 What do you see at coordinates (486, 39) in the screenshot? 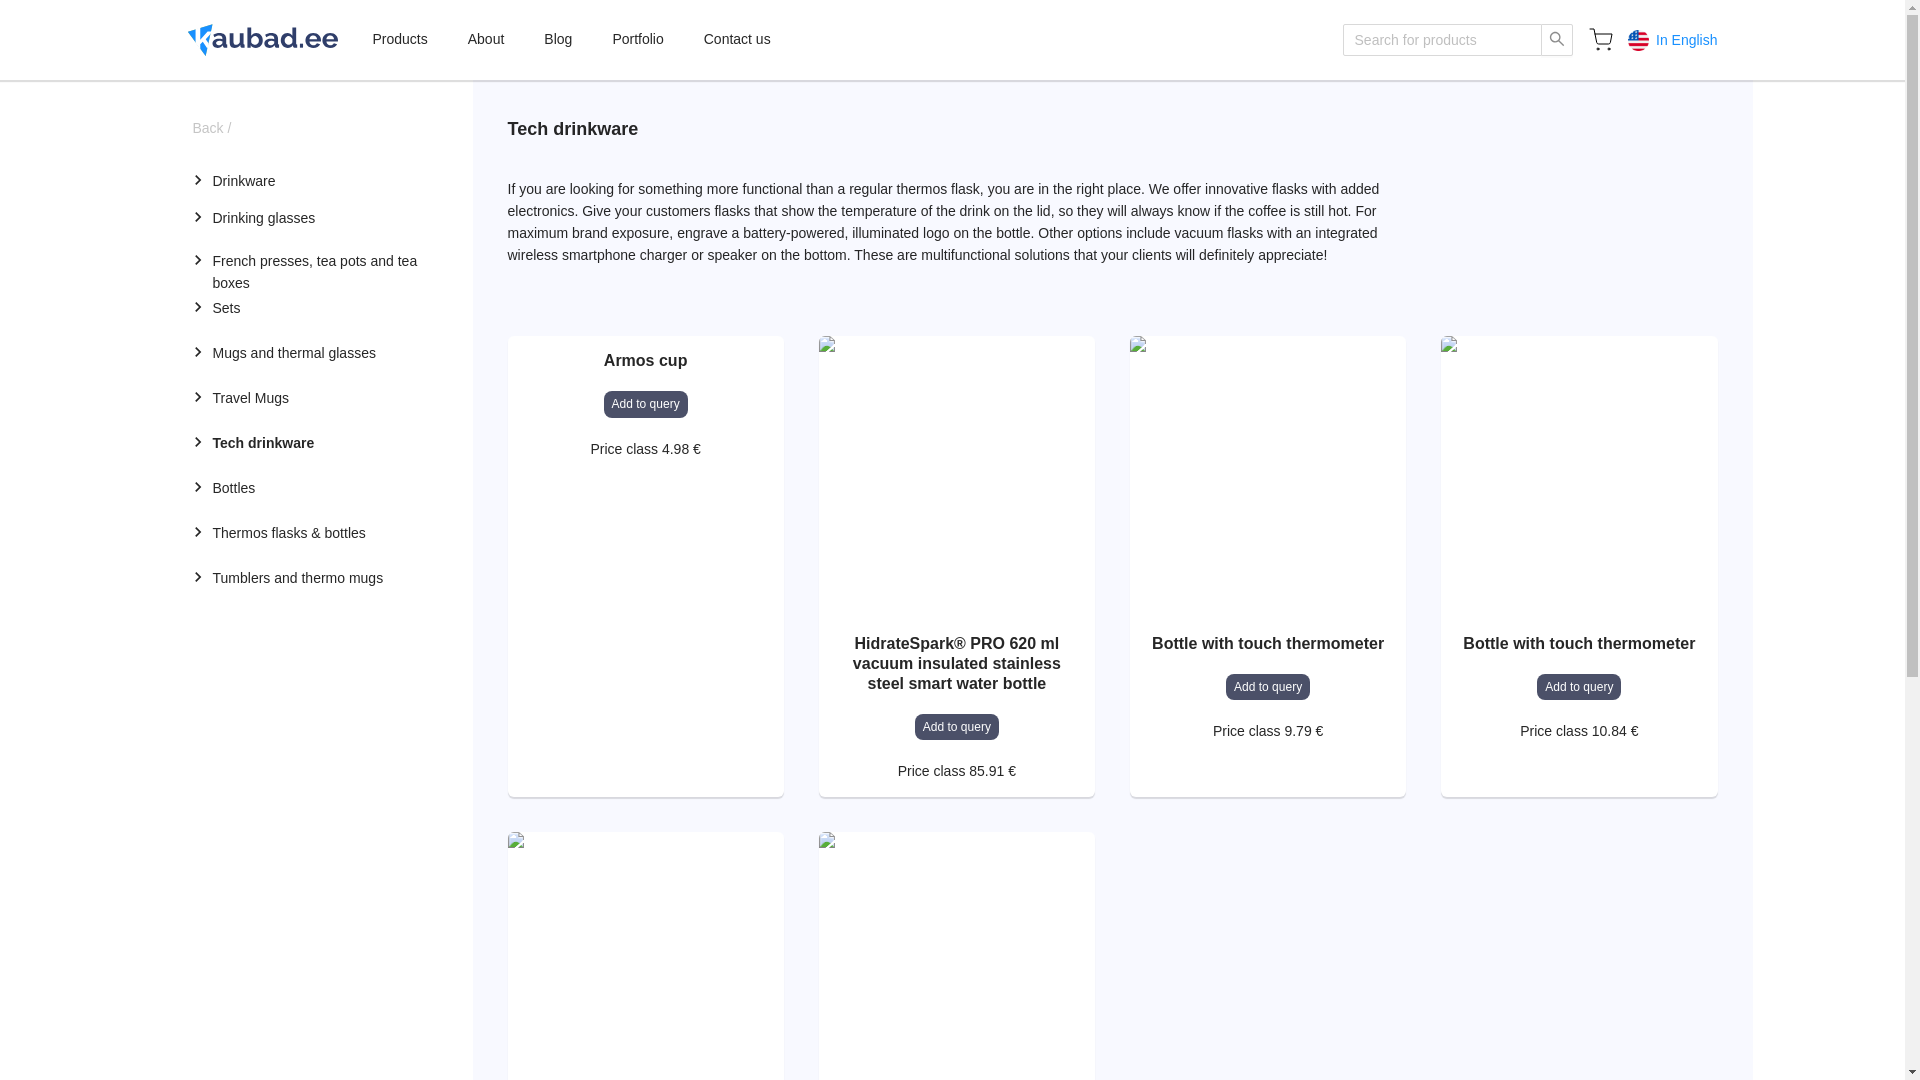
I see `About` at bounding box center [486, 39].